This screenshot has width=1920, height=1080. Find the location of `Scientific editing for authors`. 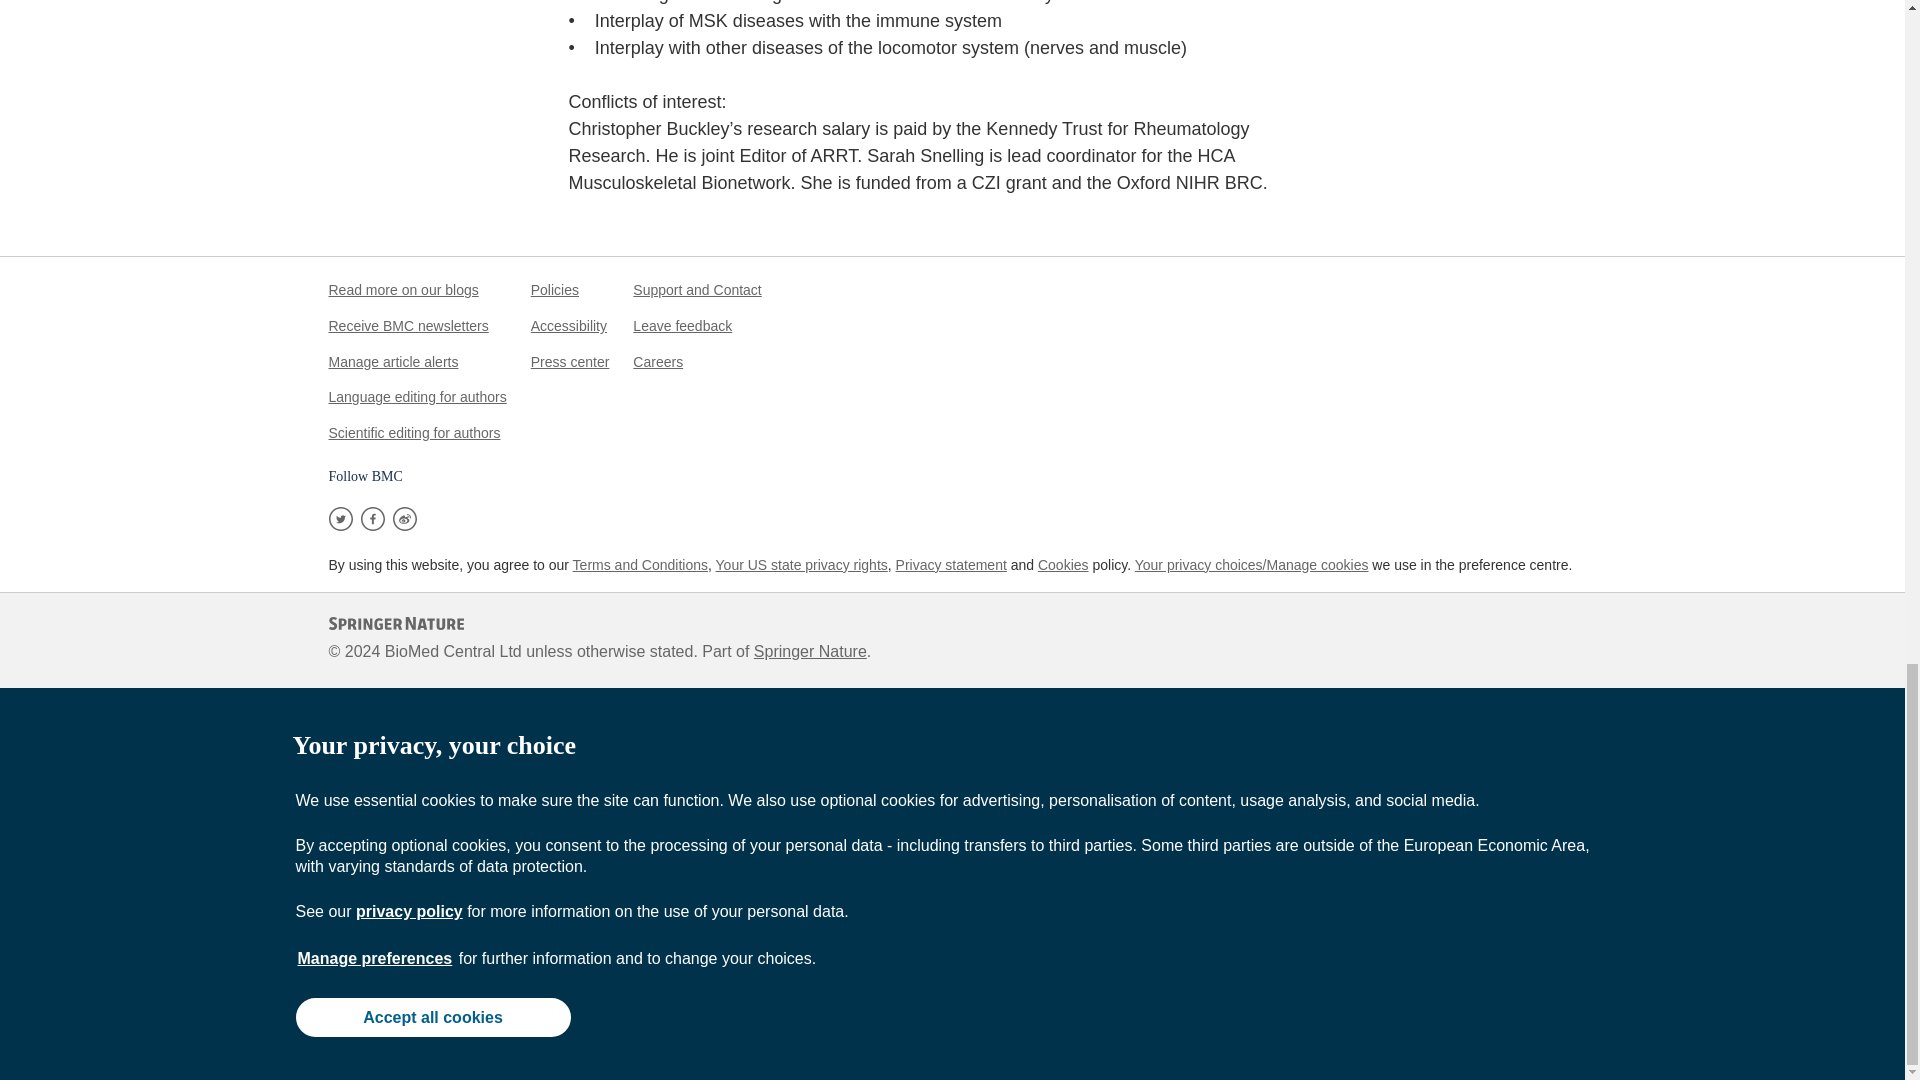

Scientific editing for authors is located at coordinates (414, 432).